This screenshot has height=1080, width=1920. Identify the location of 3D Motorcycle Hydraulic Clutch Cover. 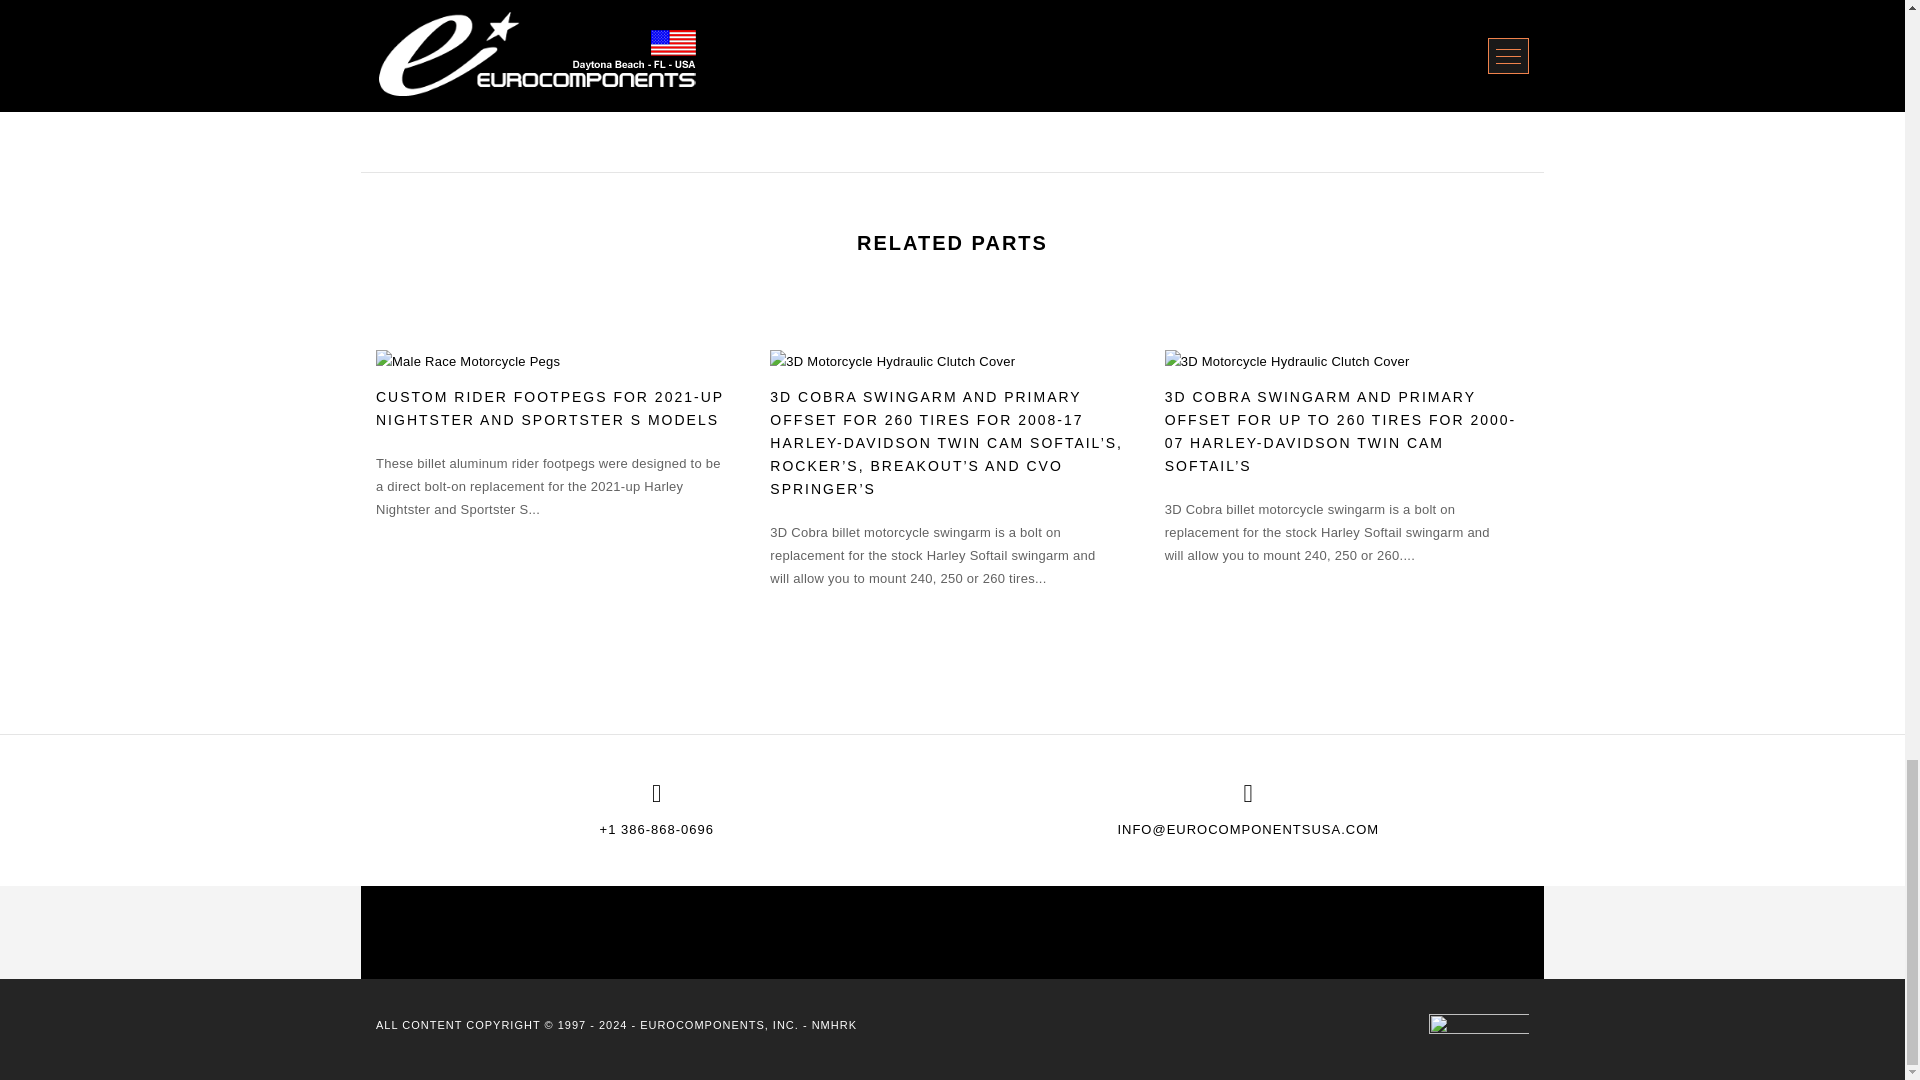
(1287, 360).